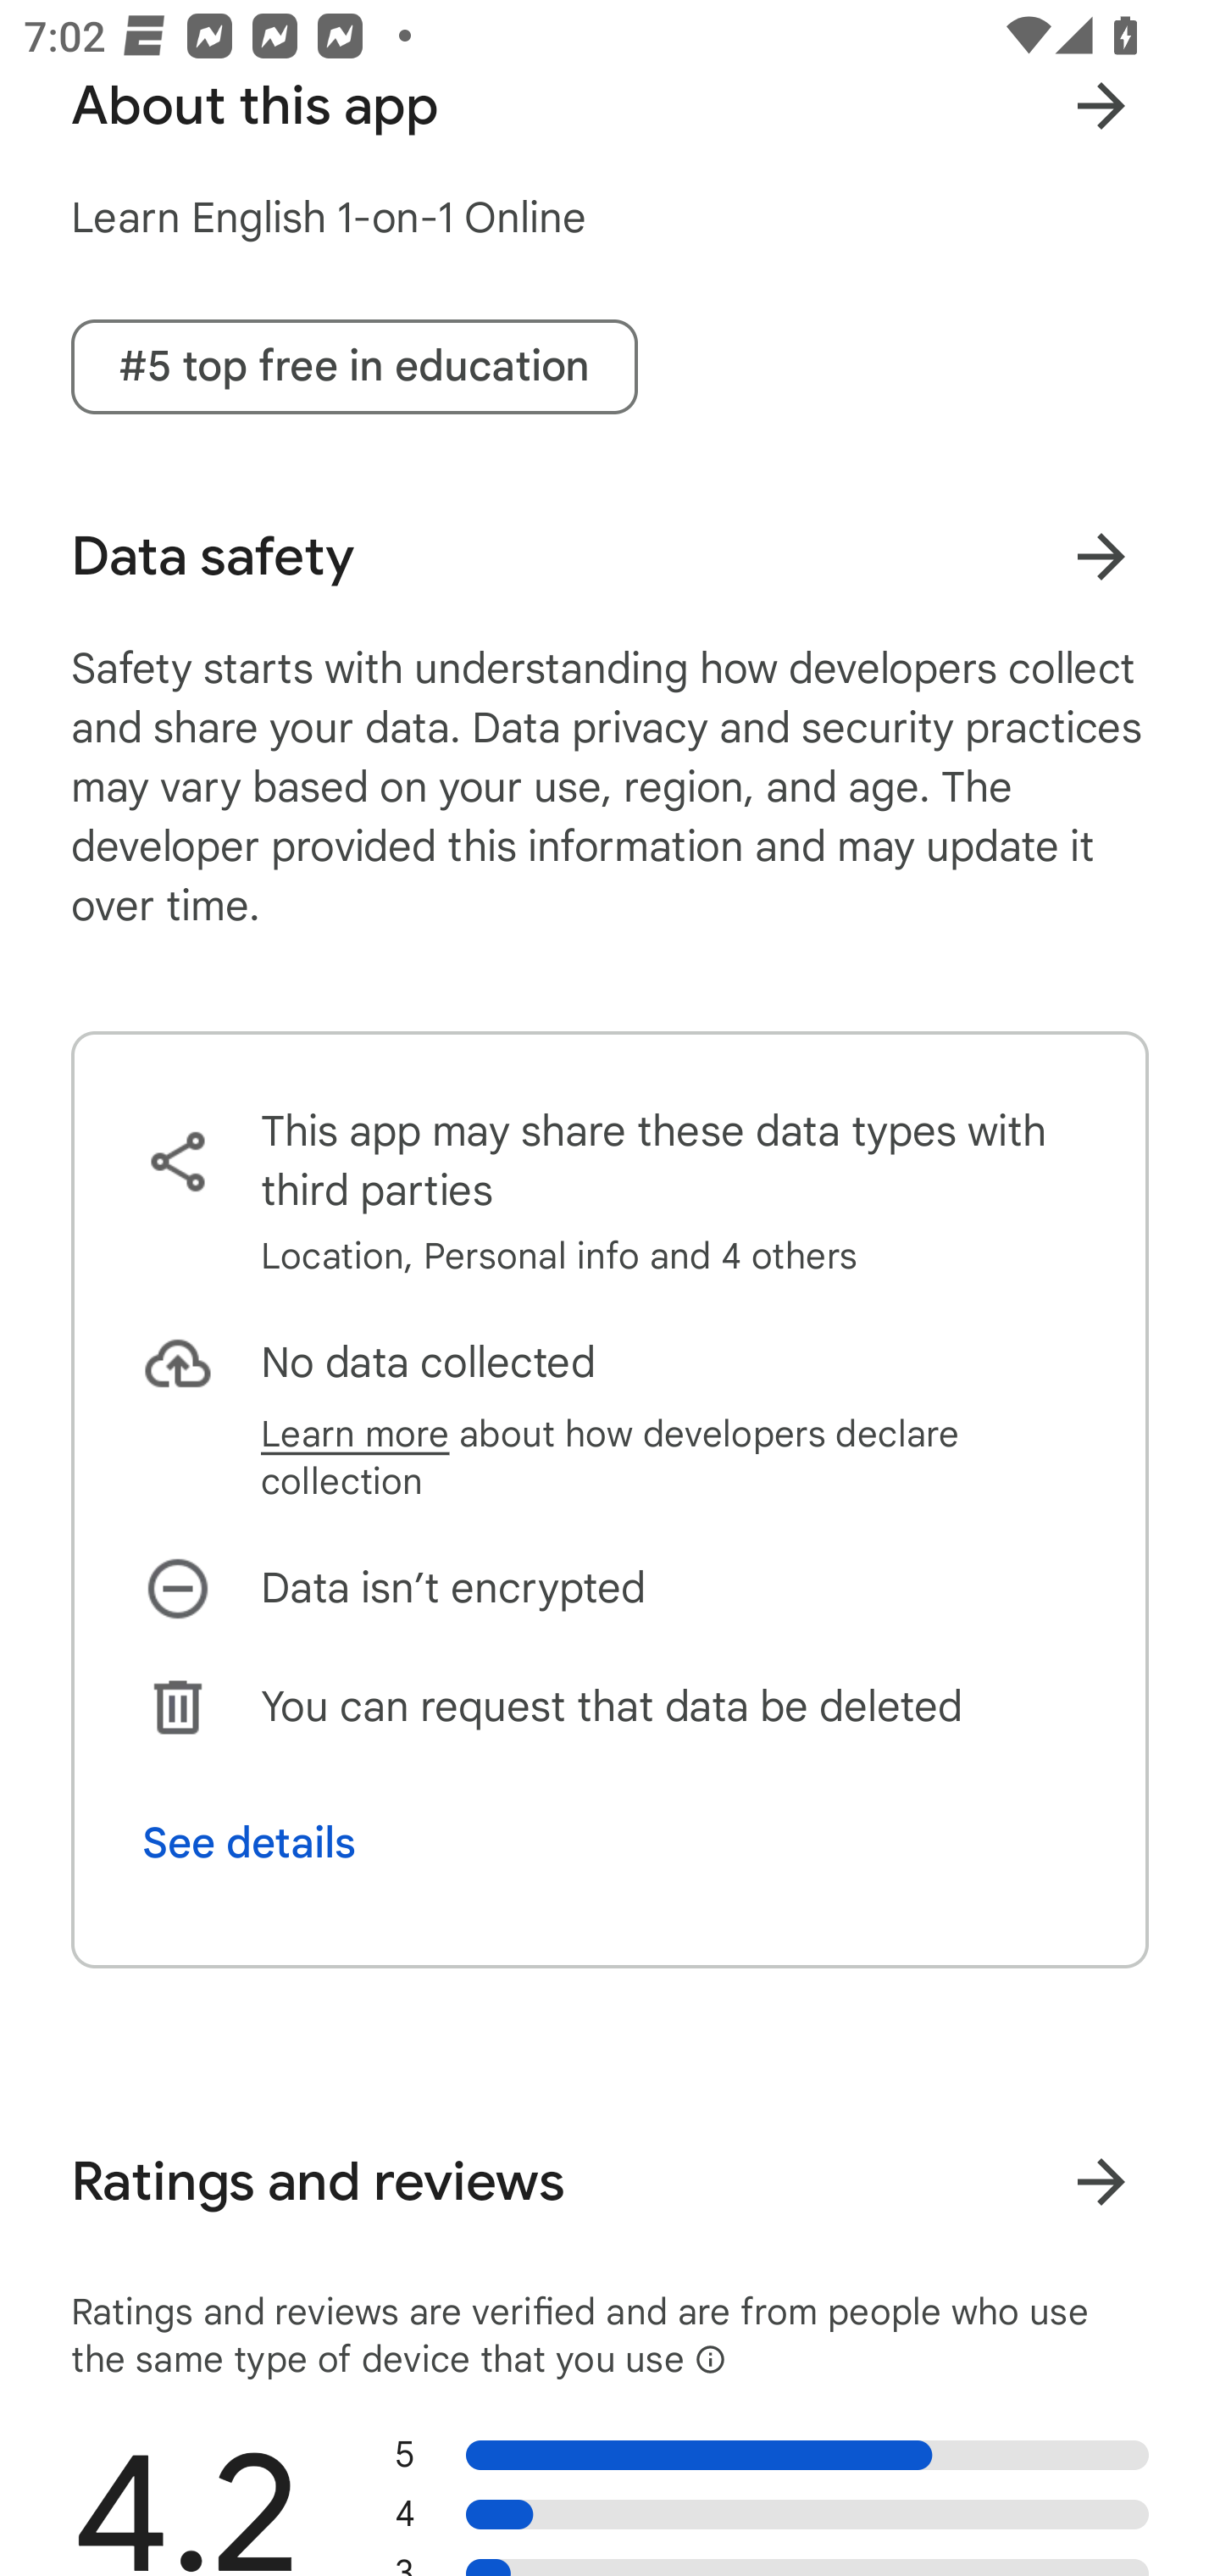 The image size is (1220, 2576). Describe the element at coordinates (1101, 105) in the screenshot. I see `Learn more About this app` at that location.